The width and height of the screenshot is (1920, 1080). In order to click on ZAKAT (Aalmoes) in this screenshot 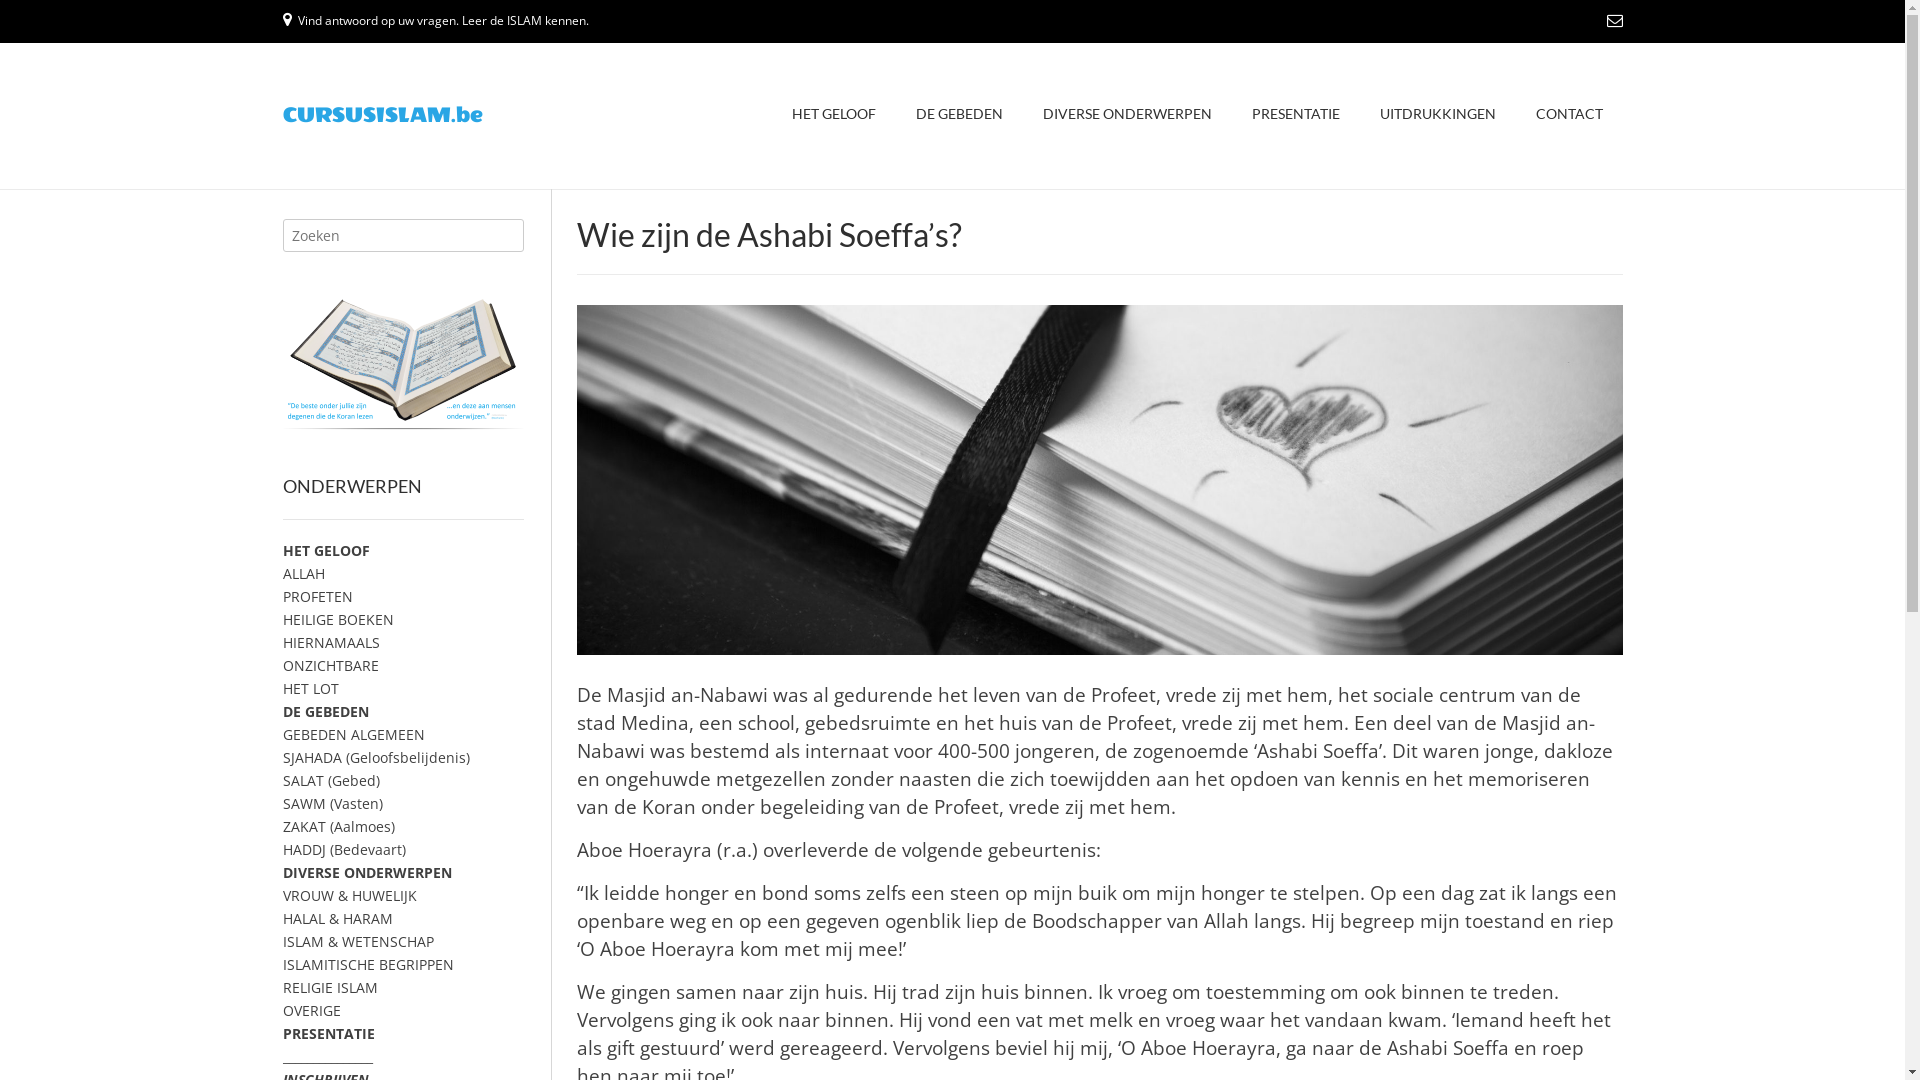, I will do `click(338, 826)`.